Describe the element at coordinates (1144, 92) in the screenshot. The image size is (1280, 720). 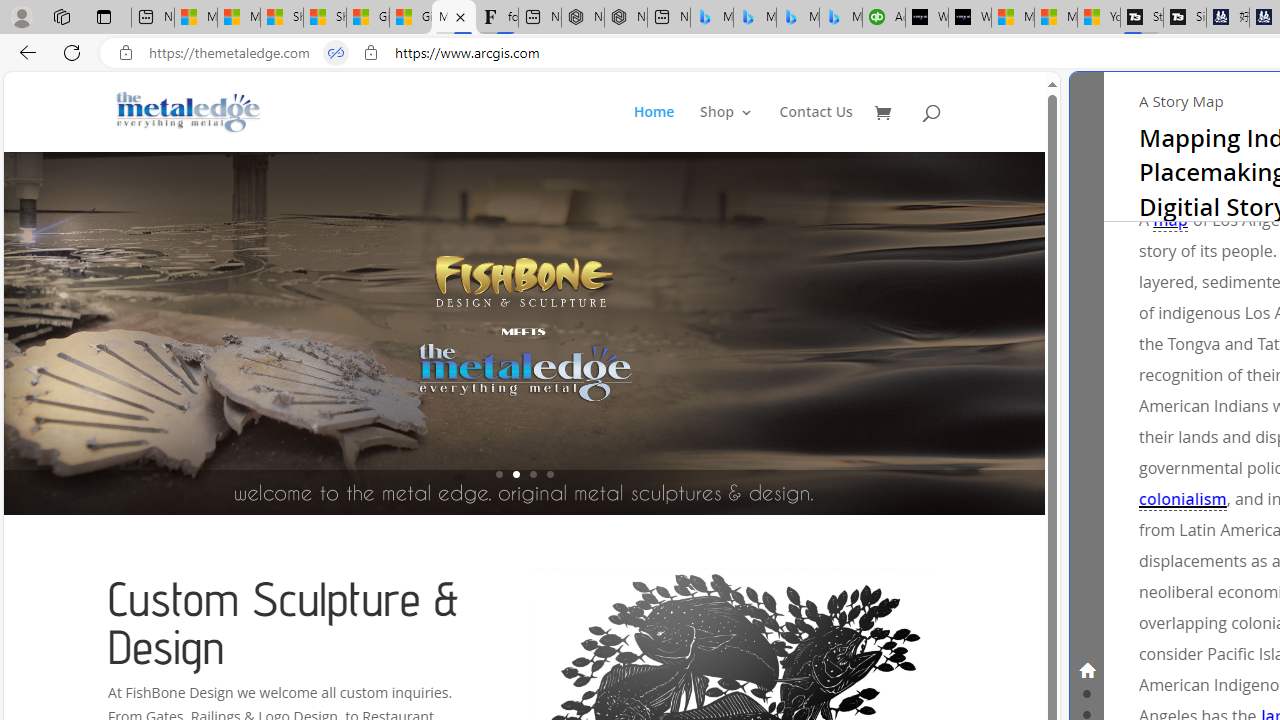
I see `Skip to narrative` at that location.